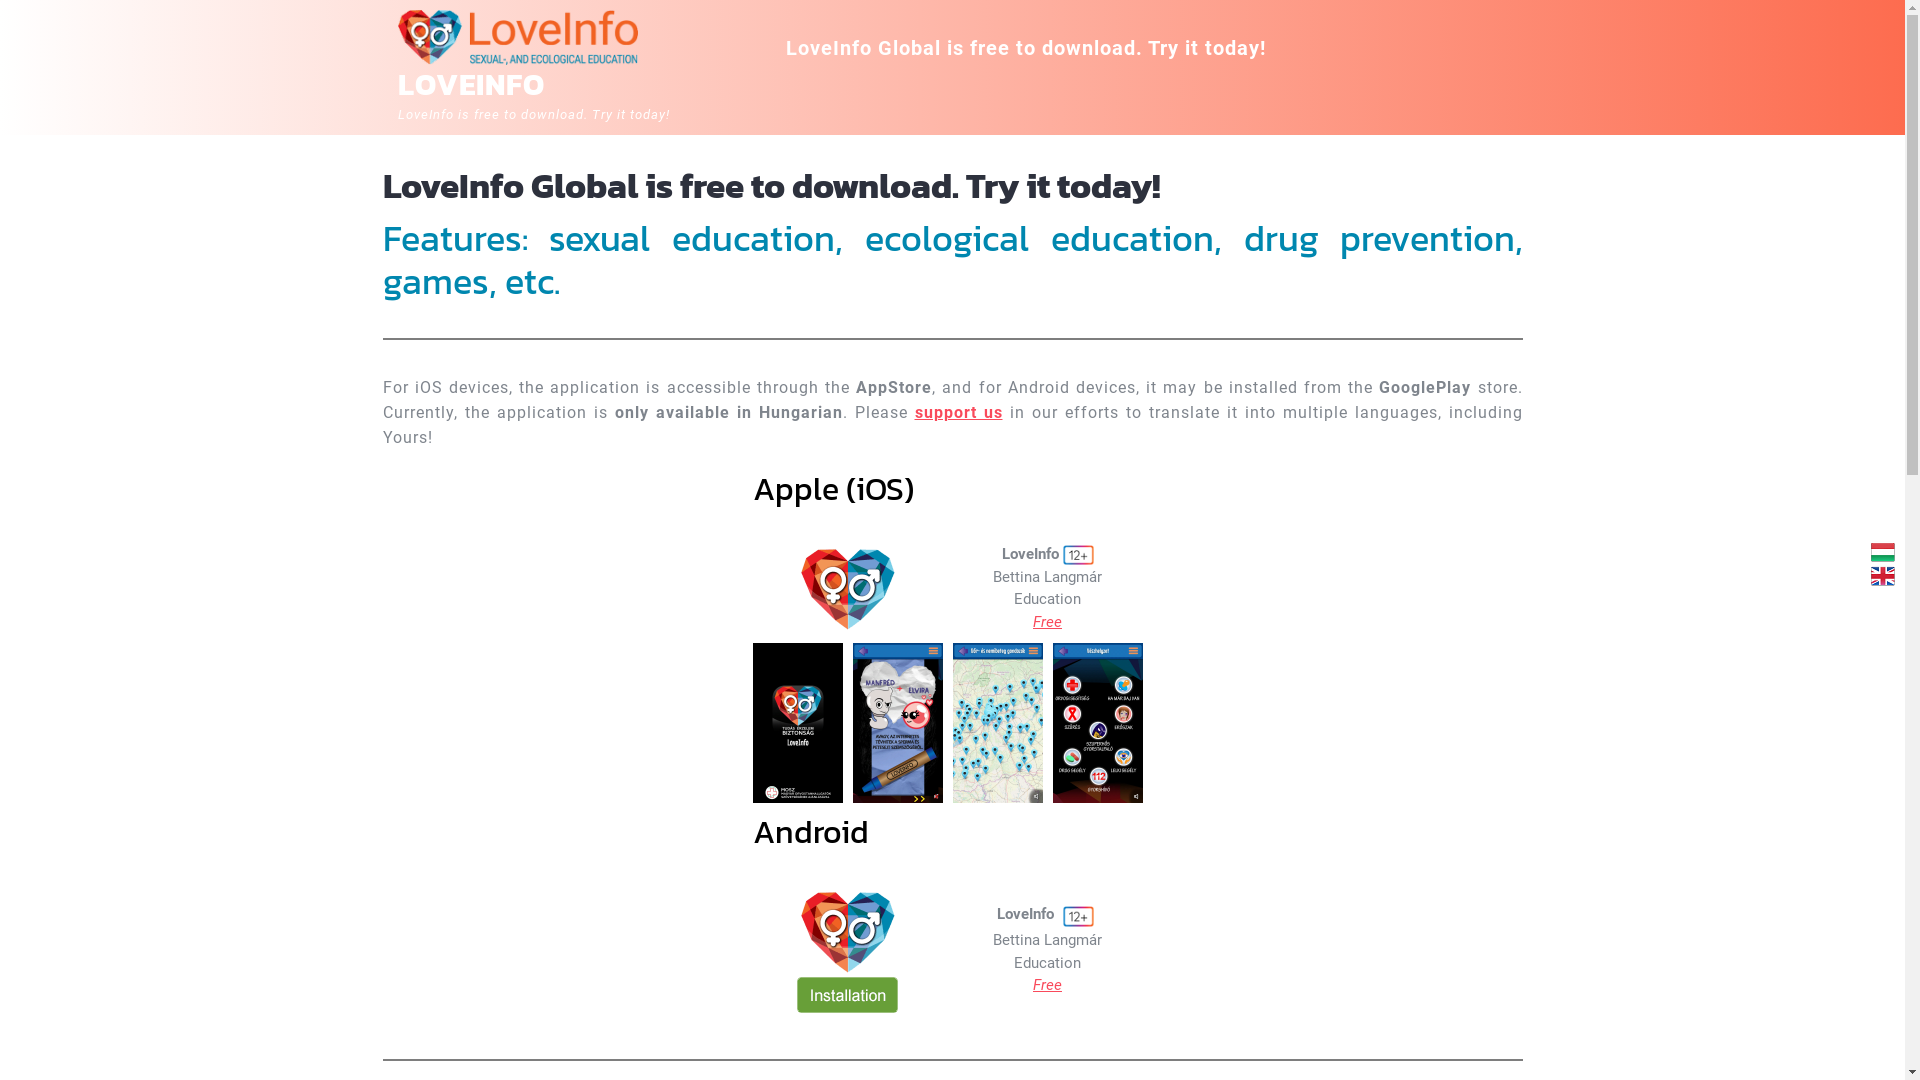 This screenshot has width=1920, height=1080. I want to click on Free, so click(1048, 622).